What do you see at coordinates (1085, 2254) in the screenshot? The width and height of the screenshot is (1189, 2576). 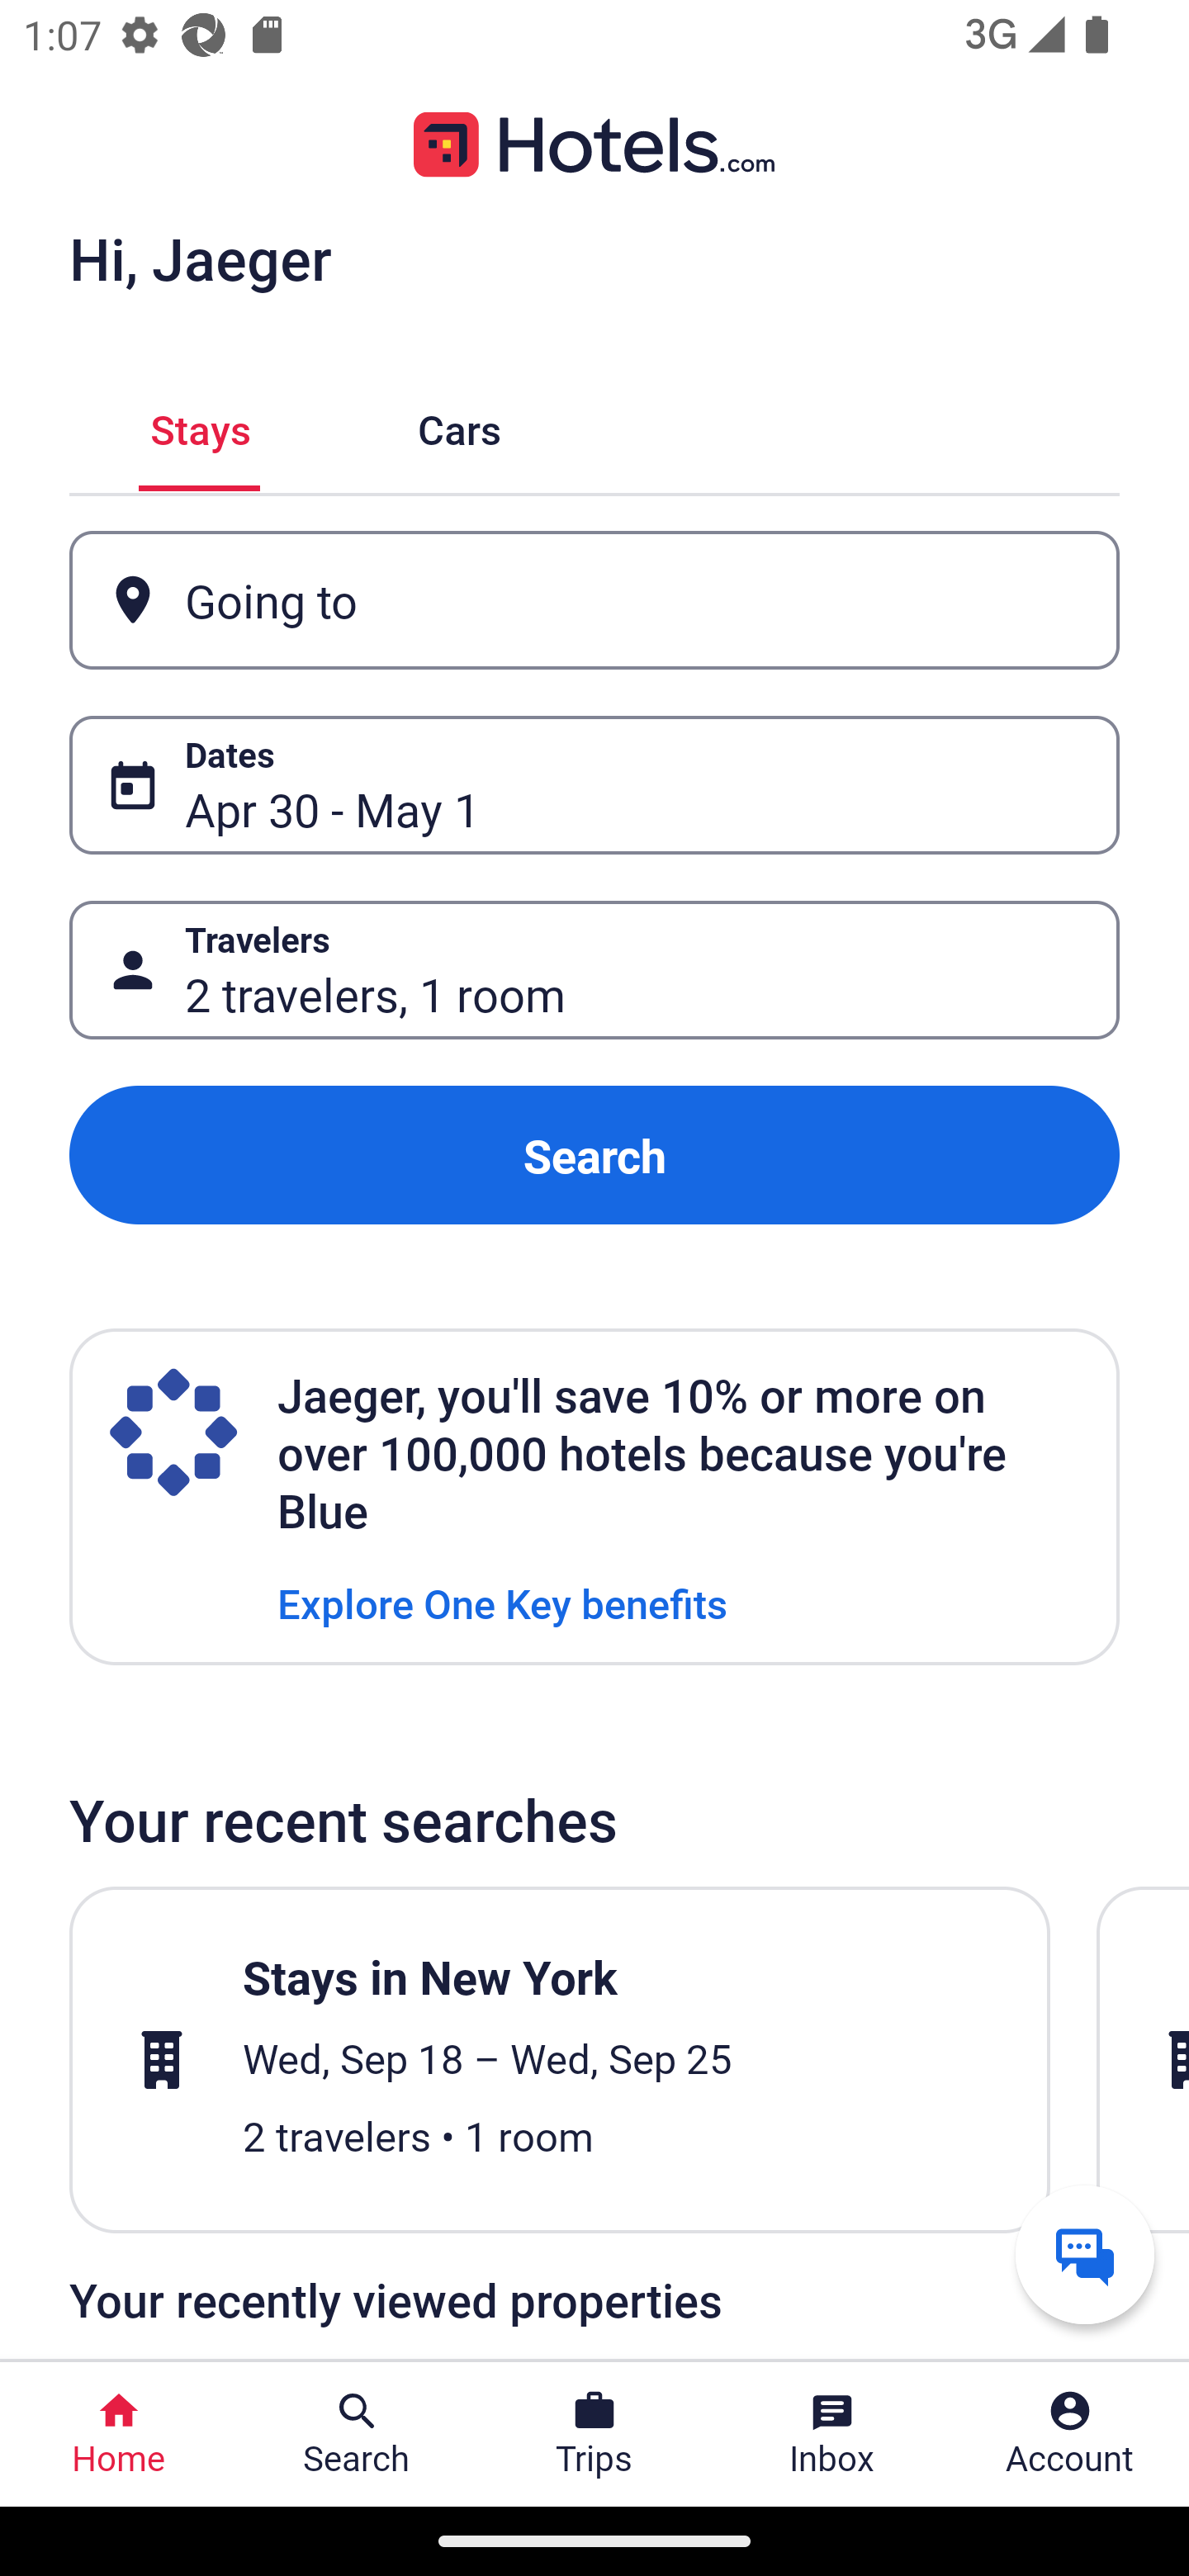 I see `Get help from a virtual agent` at bounding box center [1085, 2254].